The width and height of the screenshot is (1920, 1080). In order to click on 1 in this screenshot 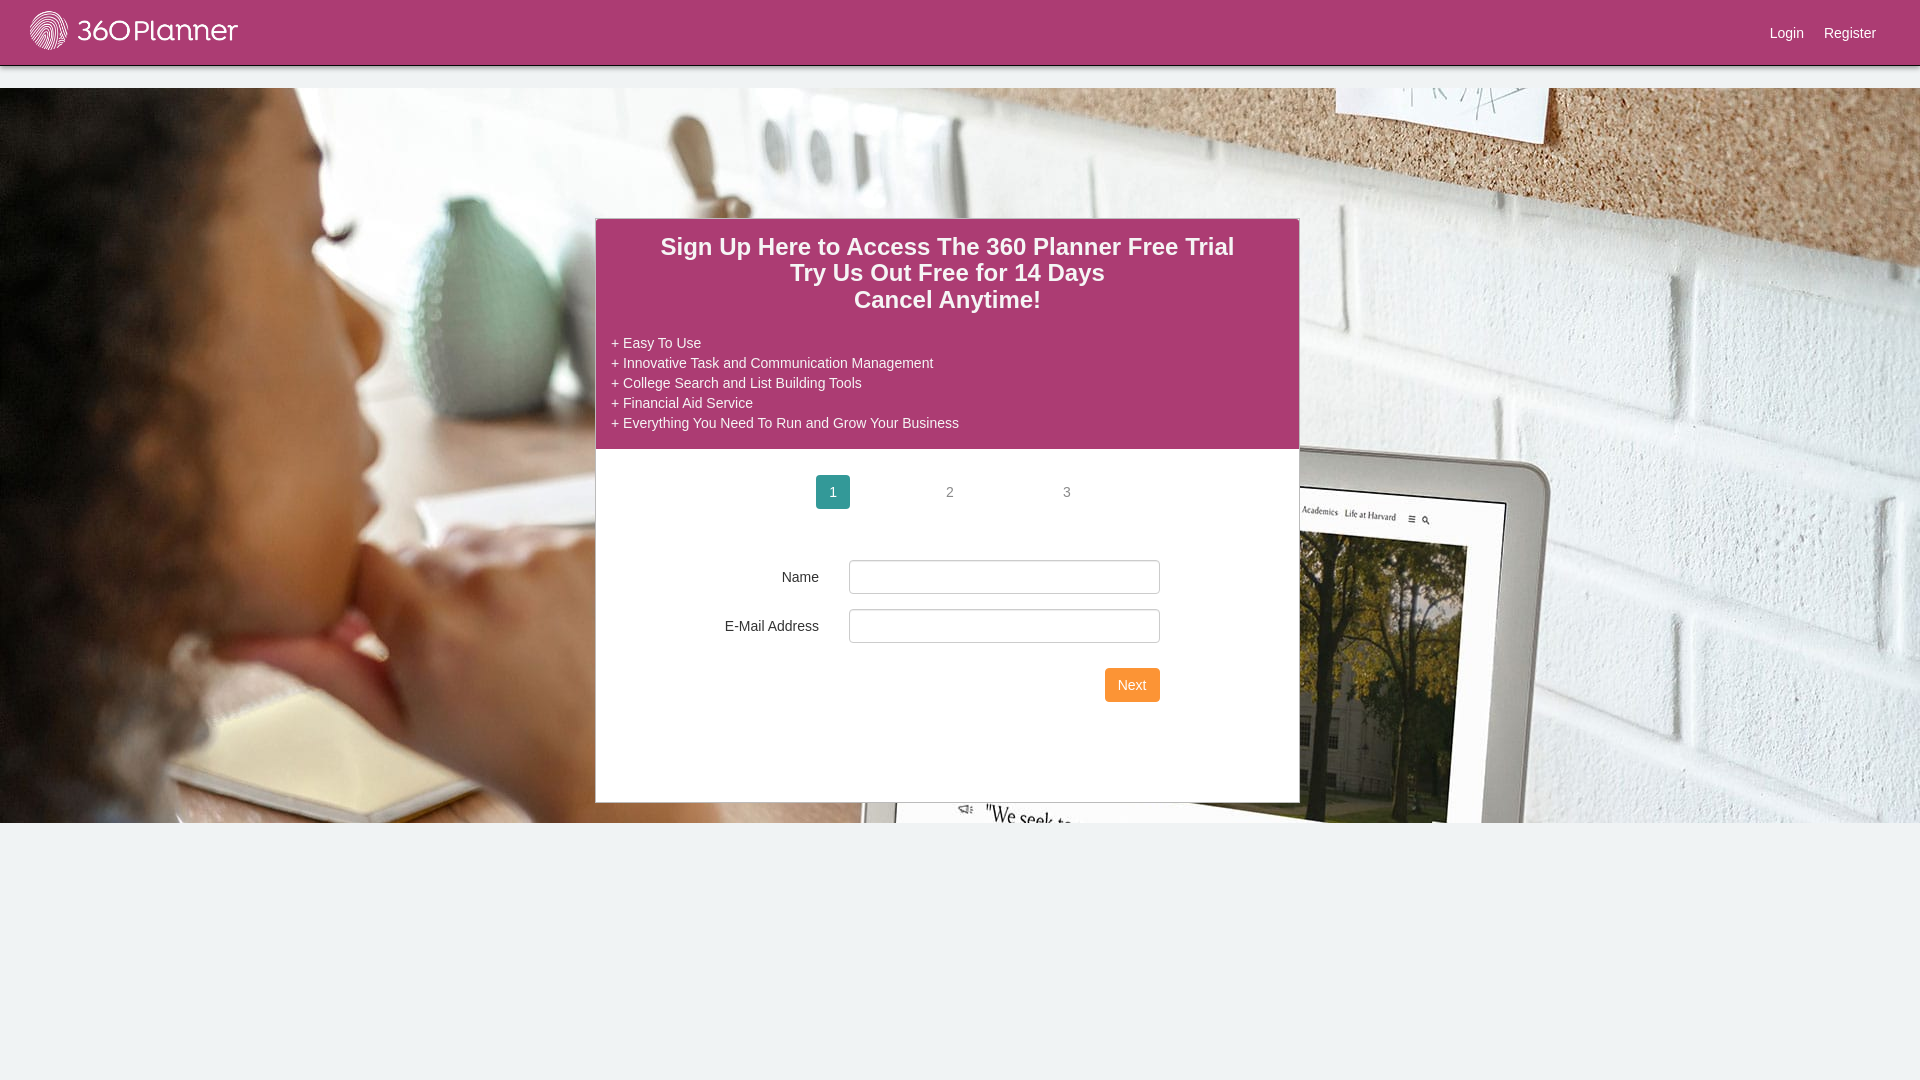, I will do `click(833, 492)`.